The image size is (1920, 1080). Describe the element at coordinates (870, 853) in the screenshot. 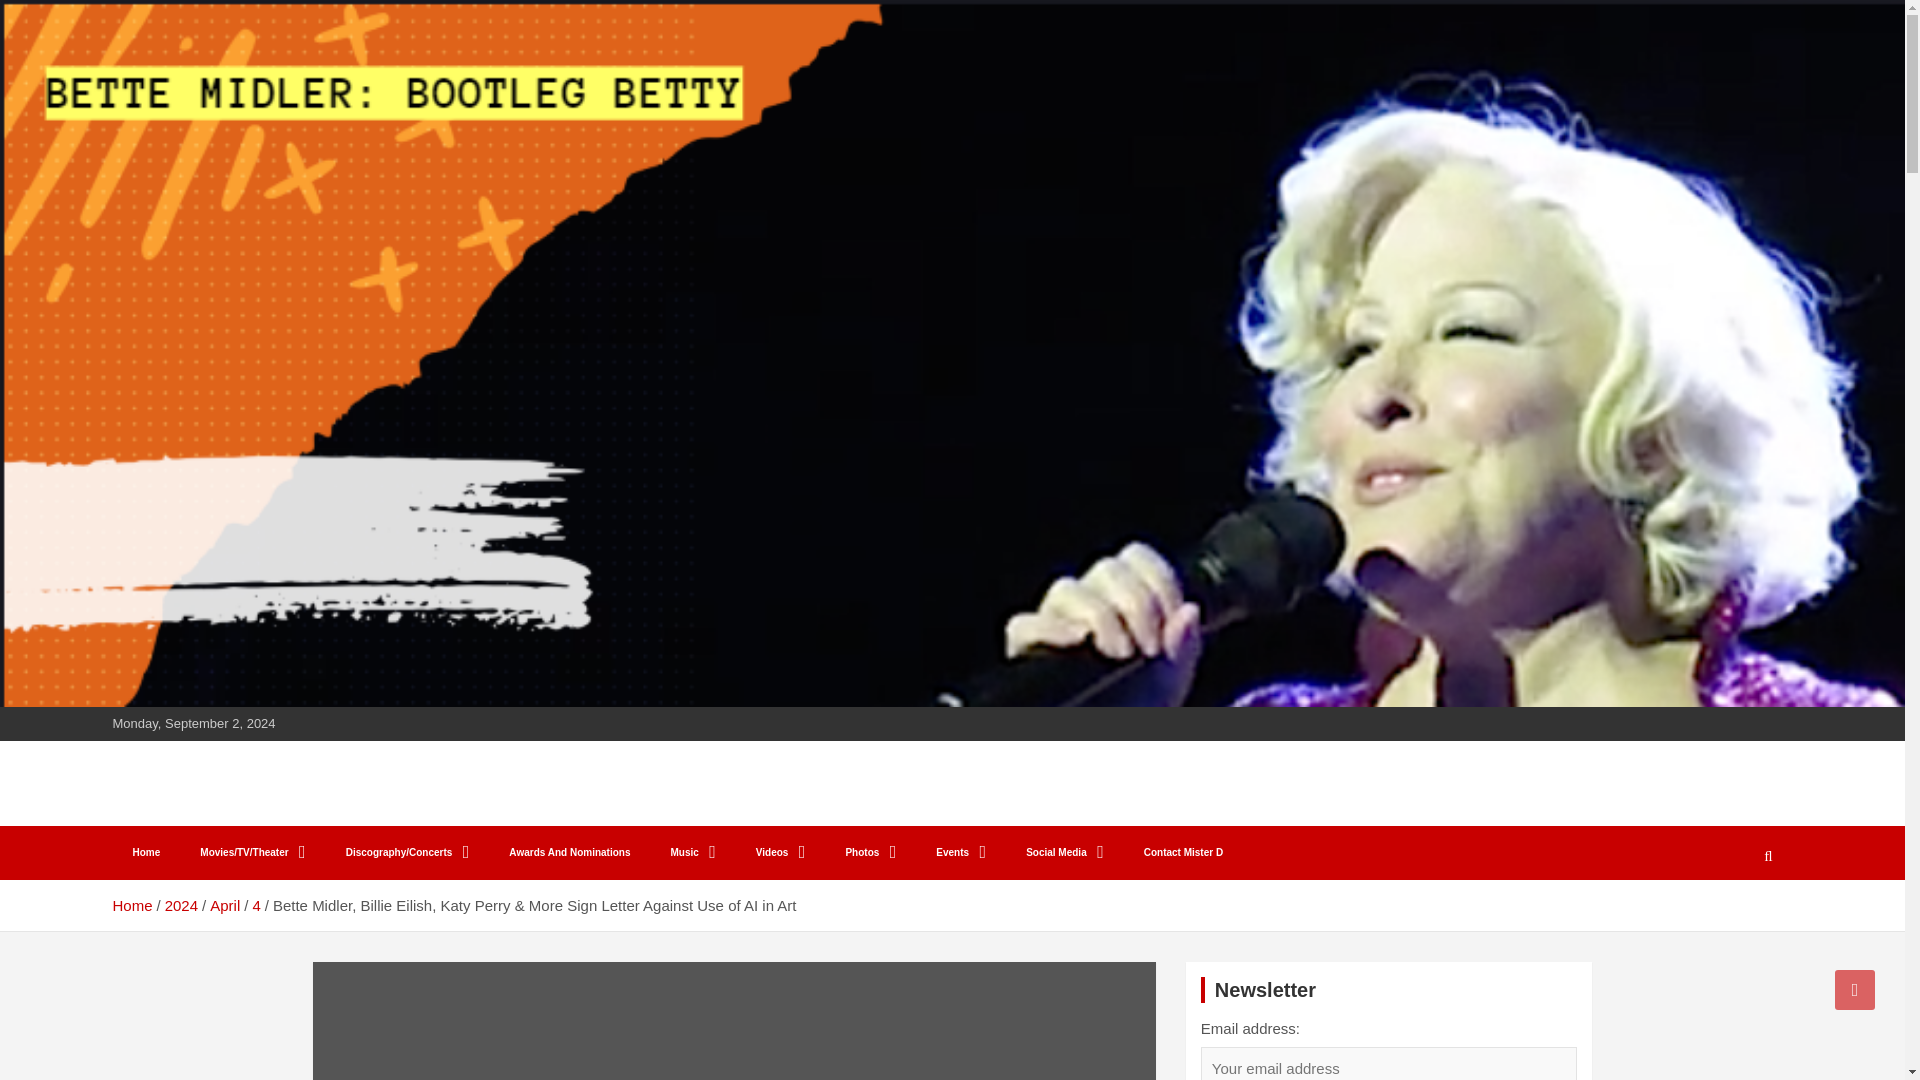

I see `Photos` at that location.